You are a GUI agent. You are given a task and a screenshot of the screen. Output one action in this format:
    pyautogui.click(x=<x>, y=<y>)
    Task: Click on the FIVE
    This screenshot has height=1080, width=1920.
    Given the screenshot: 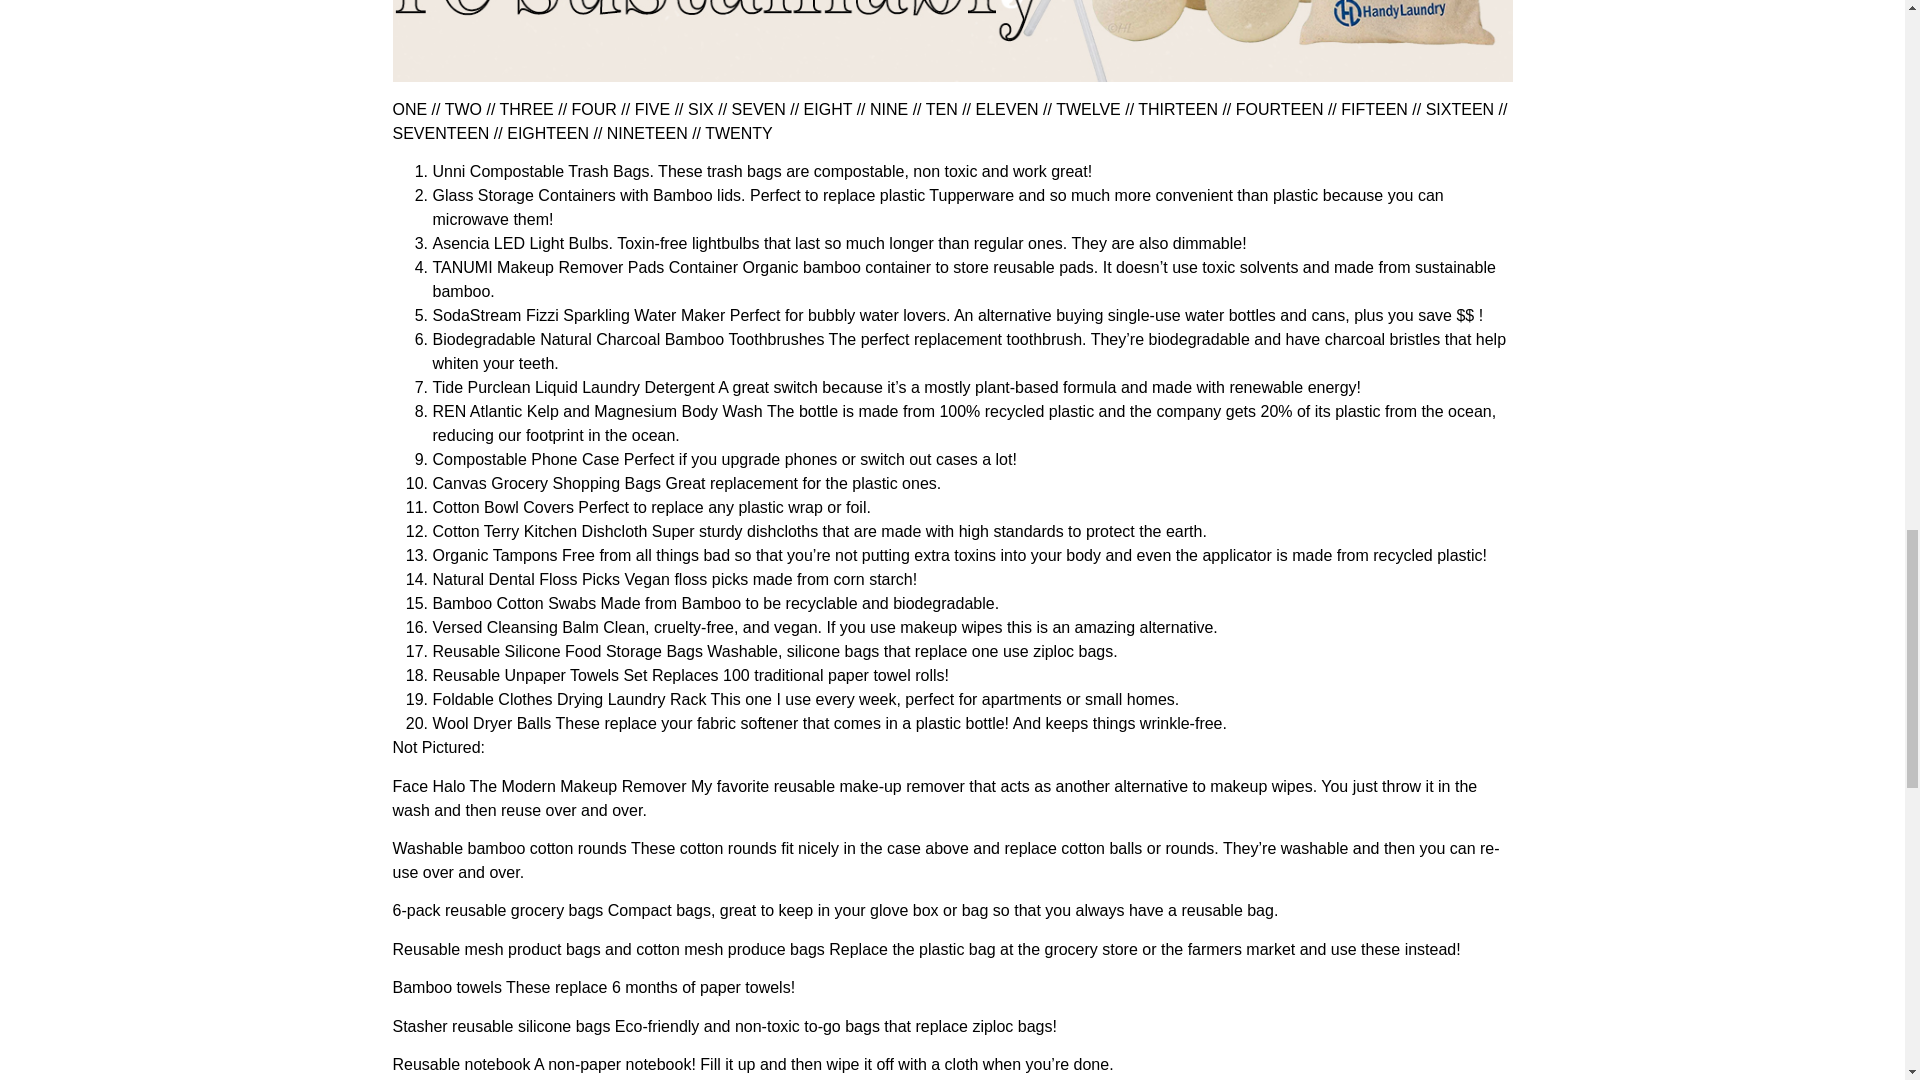 What is the action you would take?
    pyautogui.click(x=652, y=109)
    